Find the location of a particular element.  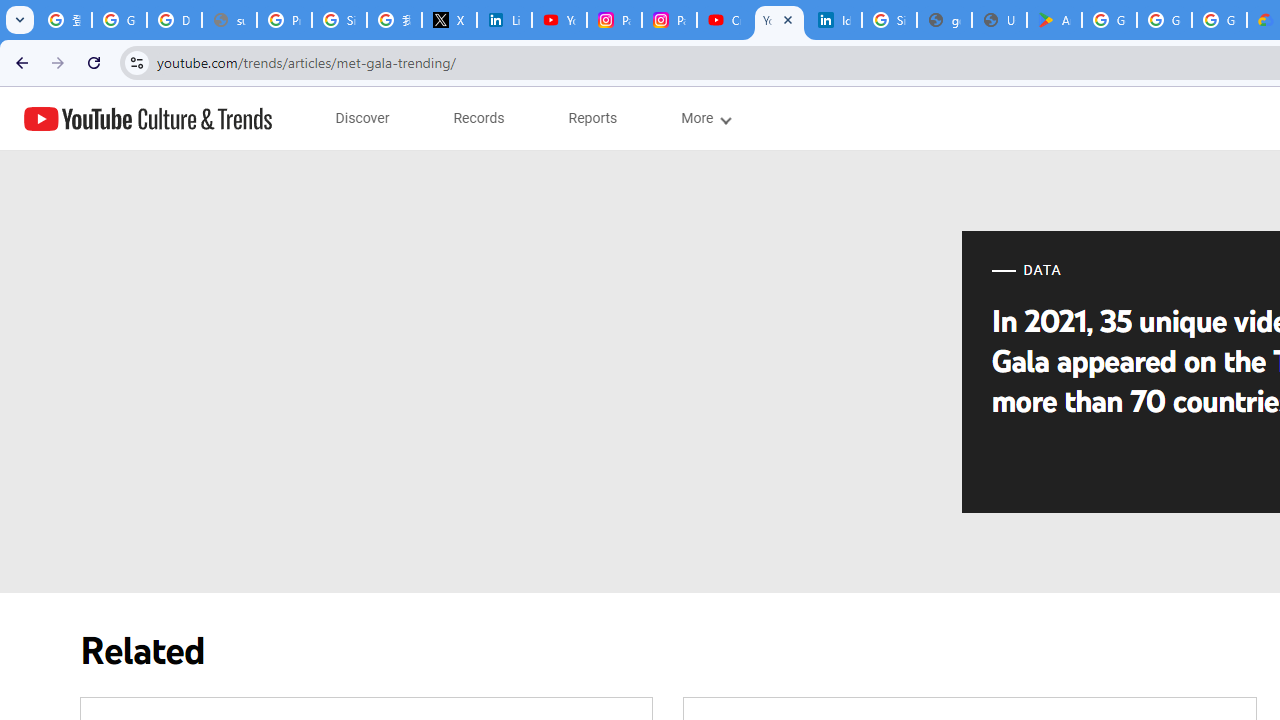

JUMP TO CONTENT is located at coordinates (209, 119).